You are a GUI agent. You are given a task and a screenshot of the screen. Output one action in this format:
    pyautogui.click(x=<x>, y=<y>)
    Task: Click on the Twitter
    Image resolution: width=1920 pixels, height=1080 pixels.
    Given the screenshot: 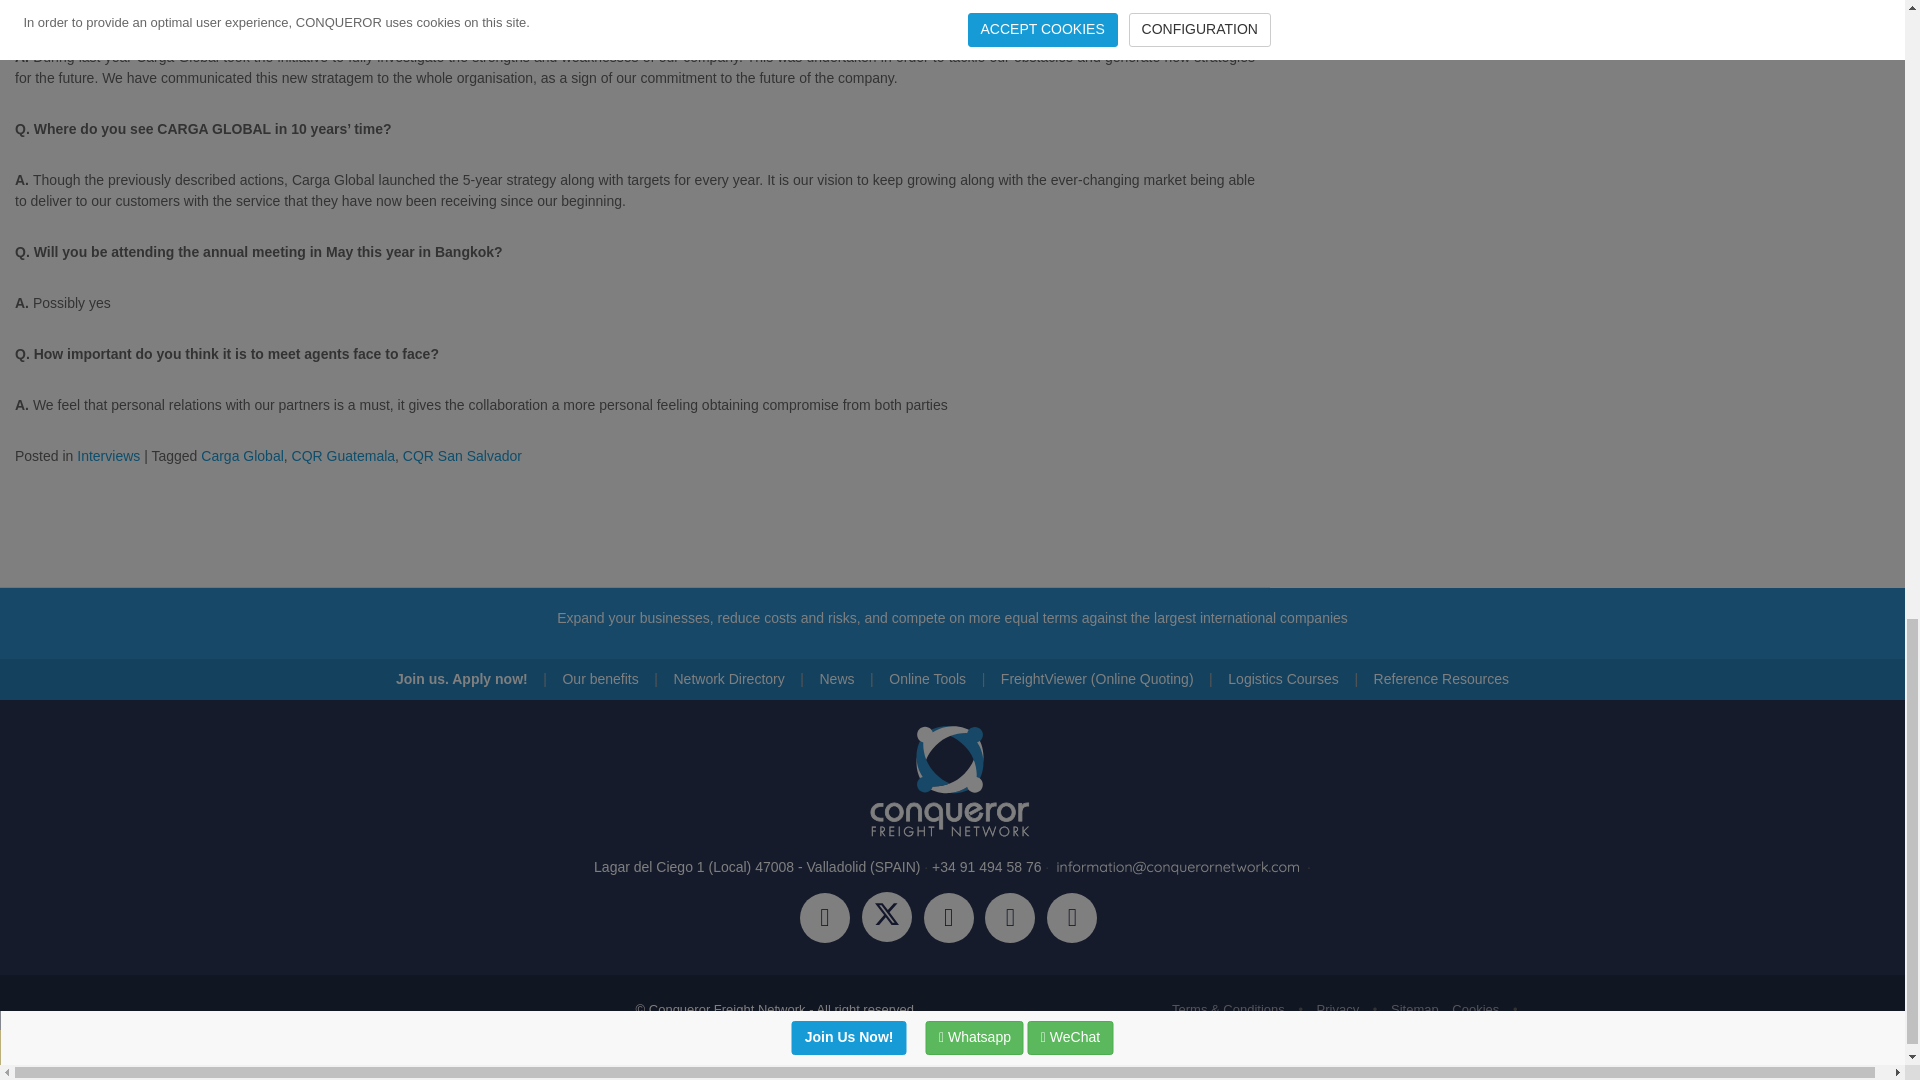 What is the action you would take?
    pyautogui.click(x=892, y=920)
    